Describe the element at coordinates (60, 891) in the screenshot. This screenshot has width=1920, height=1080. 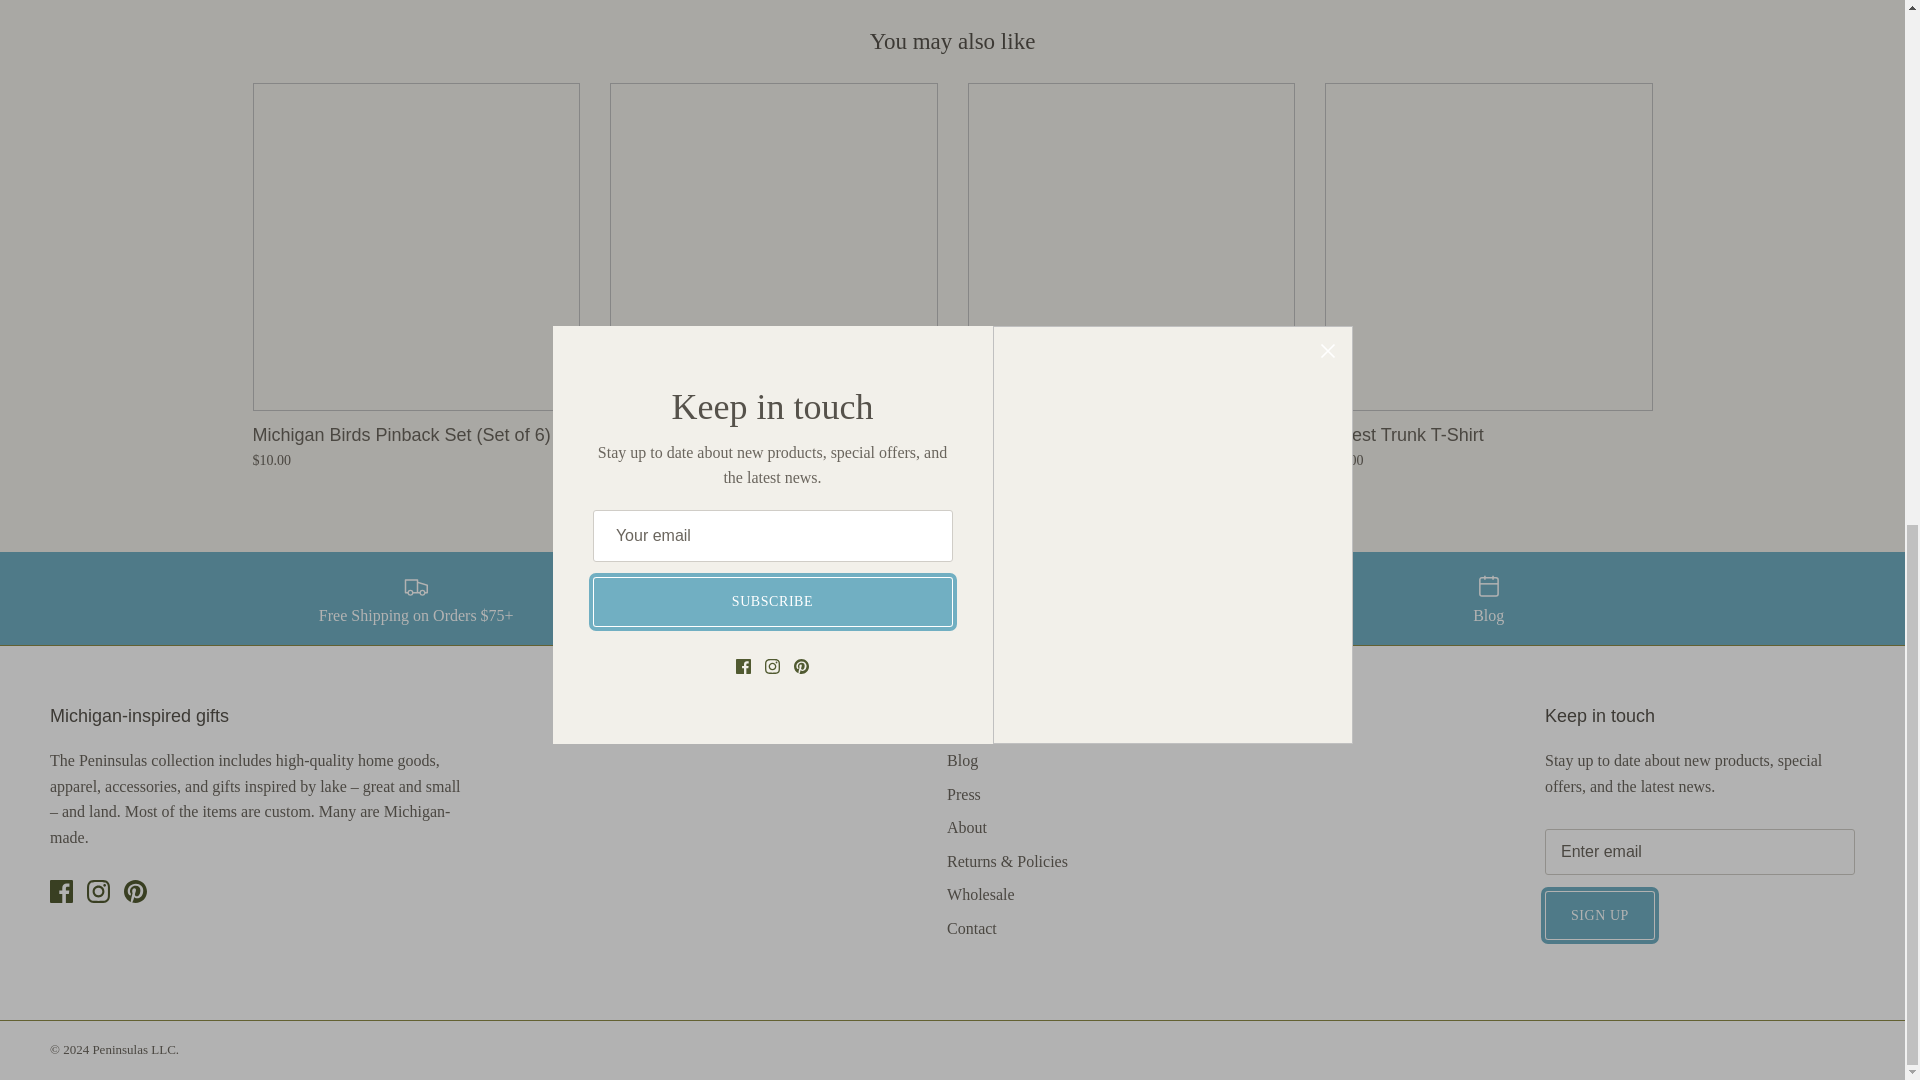
I see `Facebook` at that location.